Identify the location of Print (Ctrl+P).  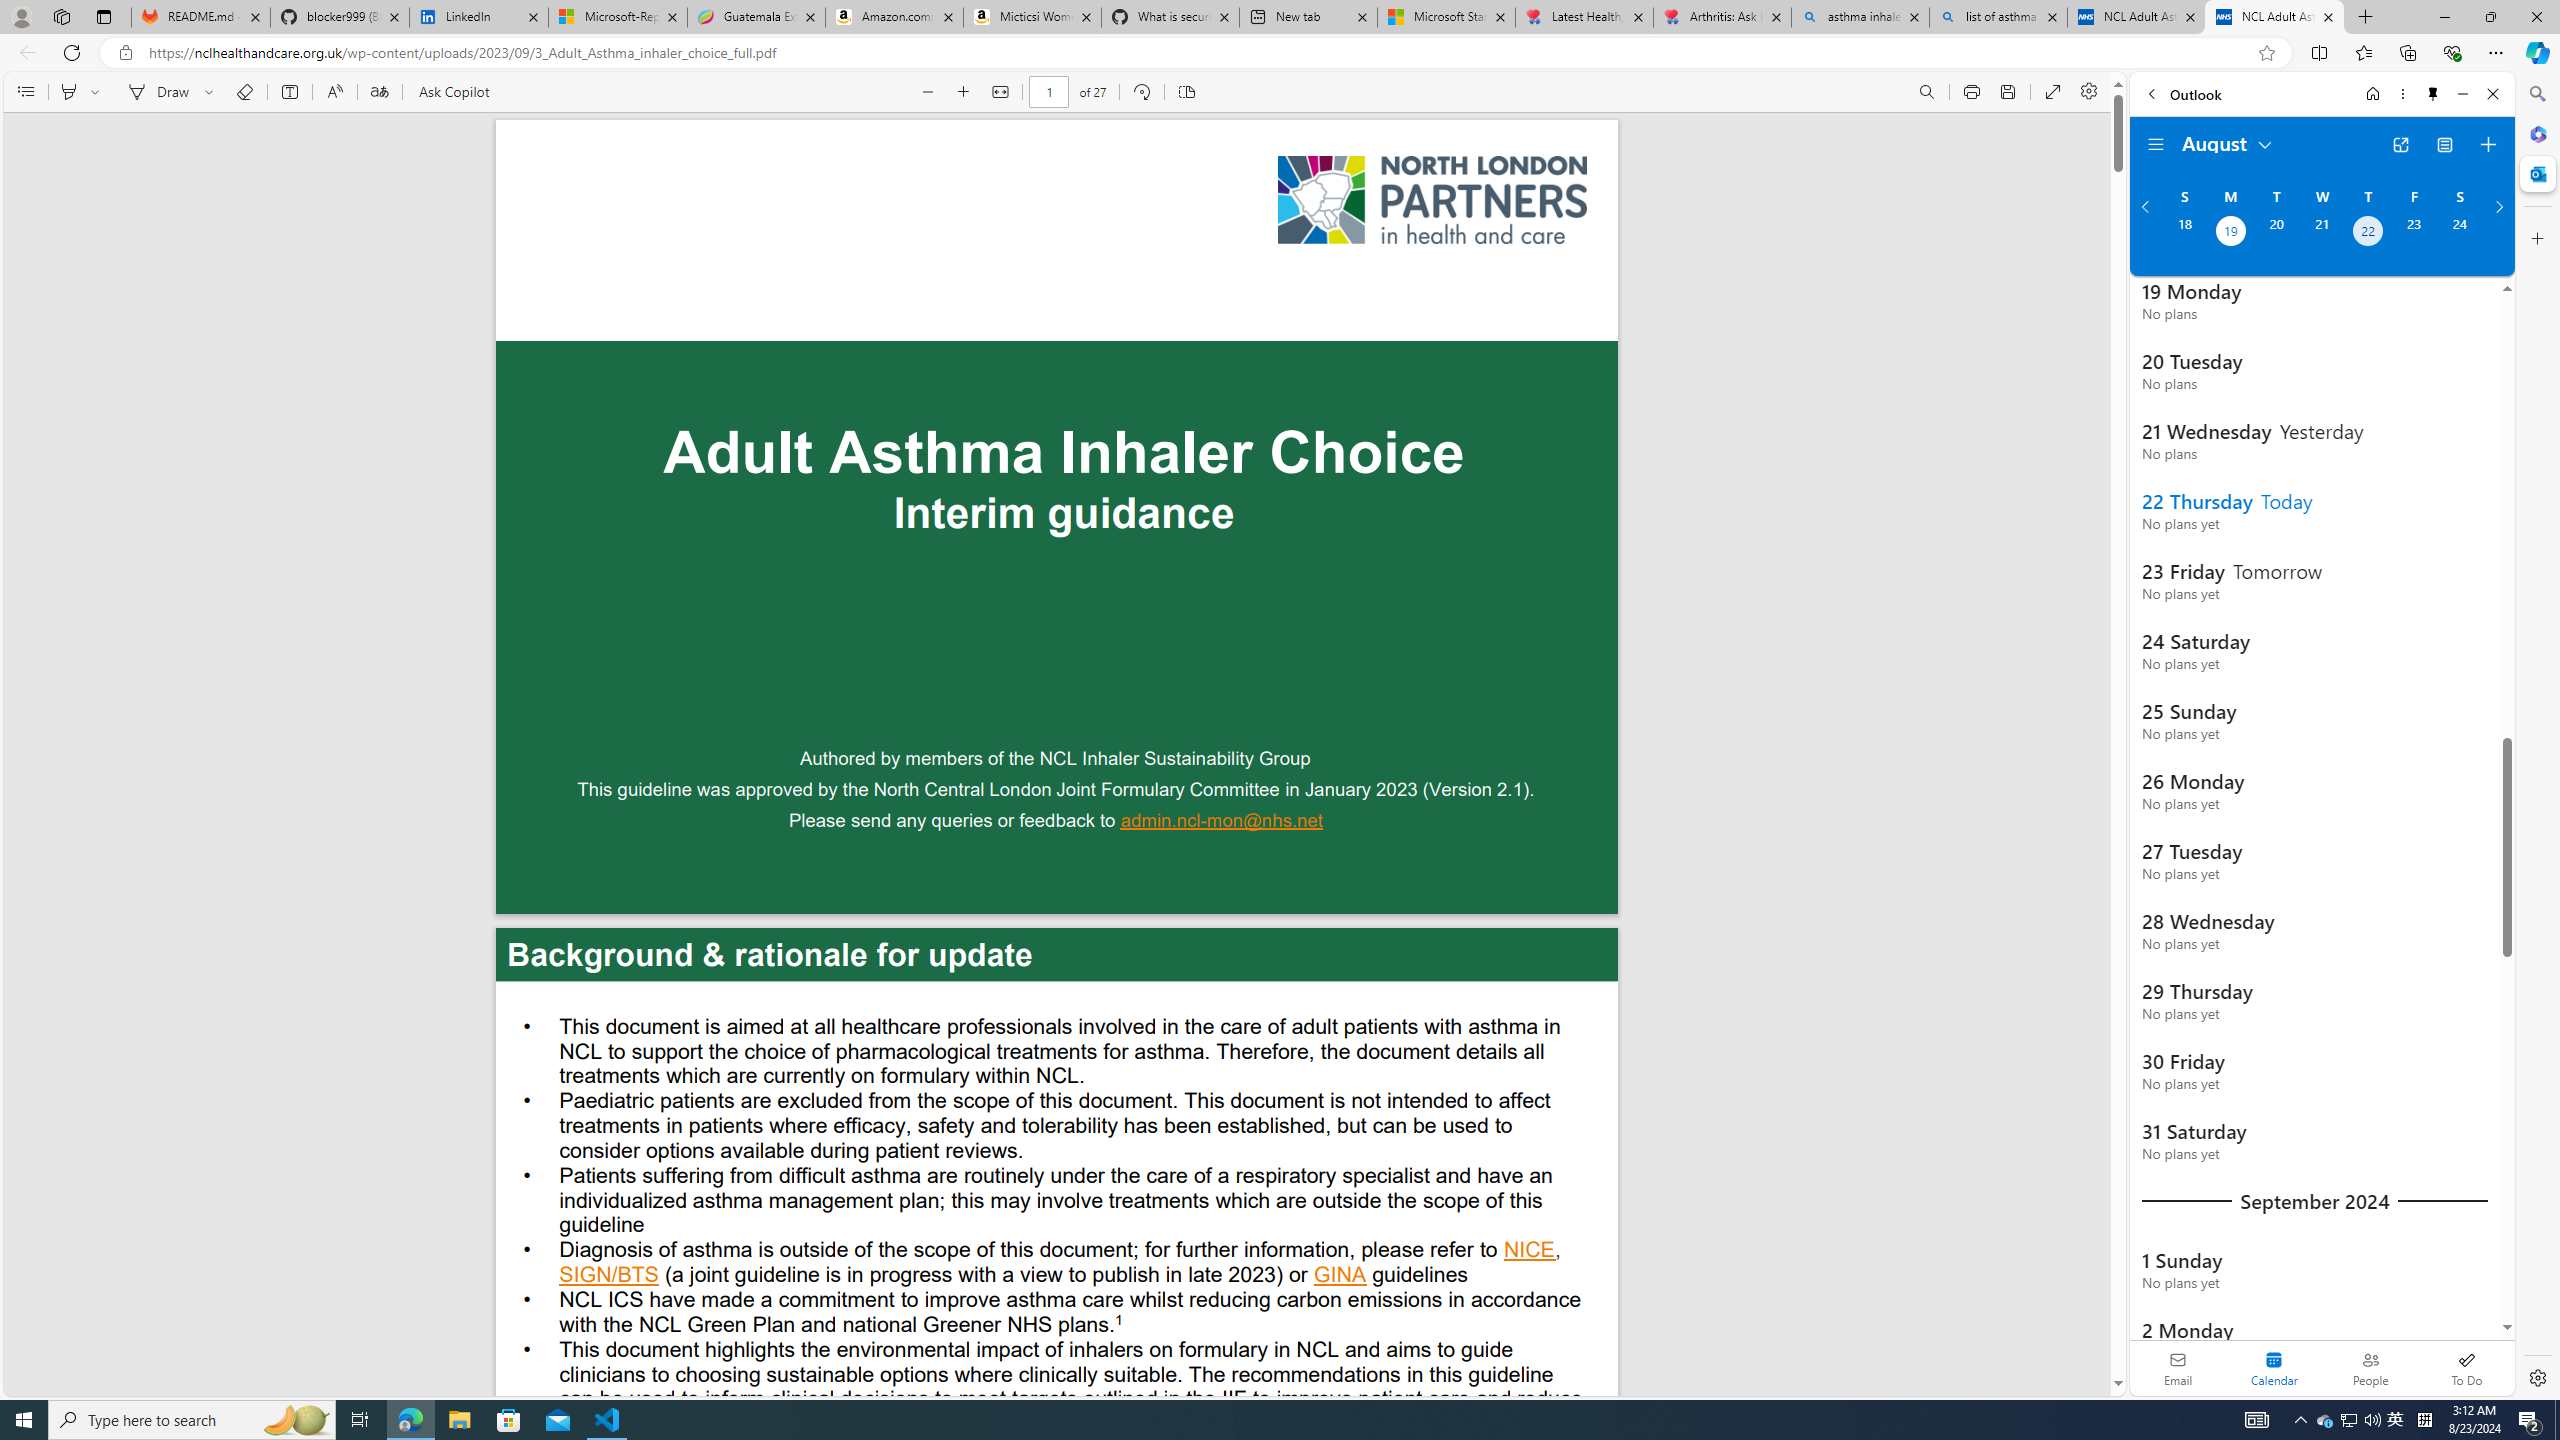
(1972, 92).